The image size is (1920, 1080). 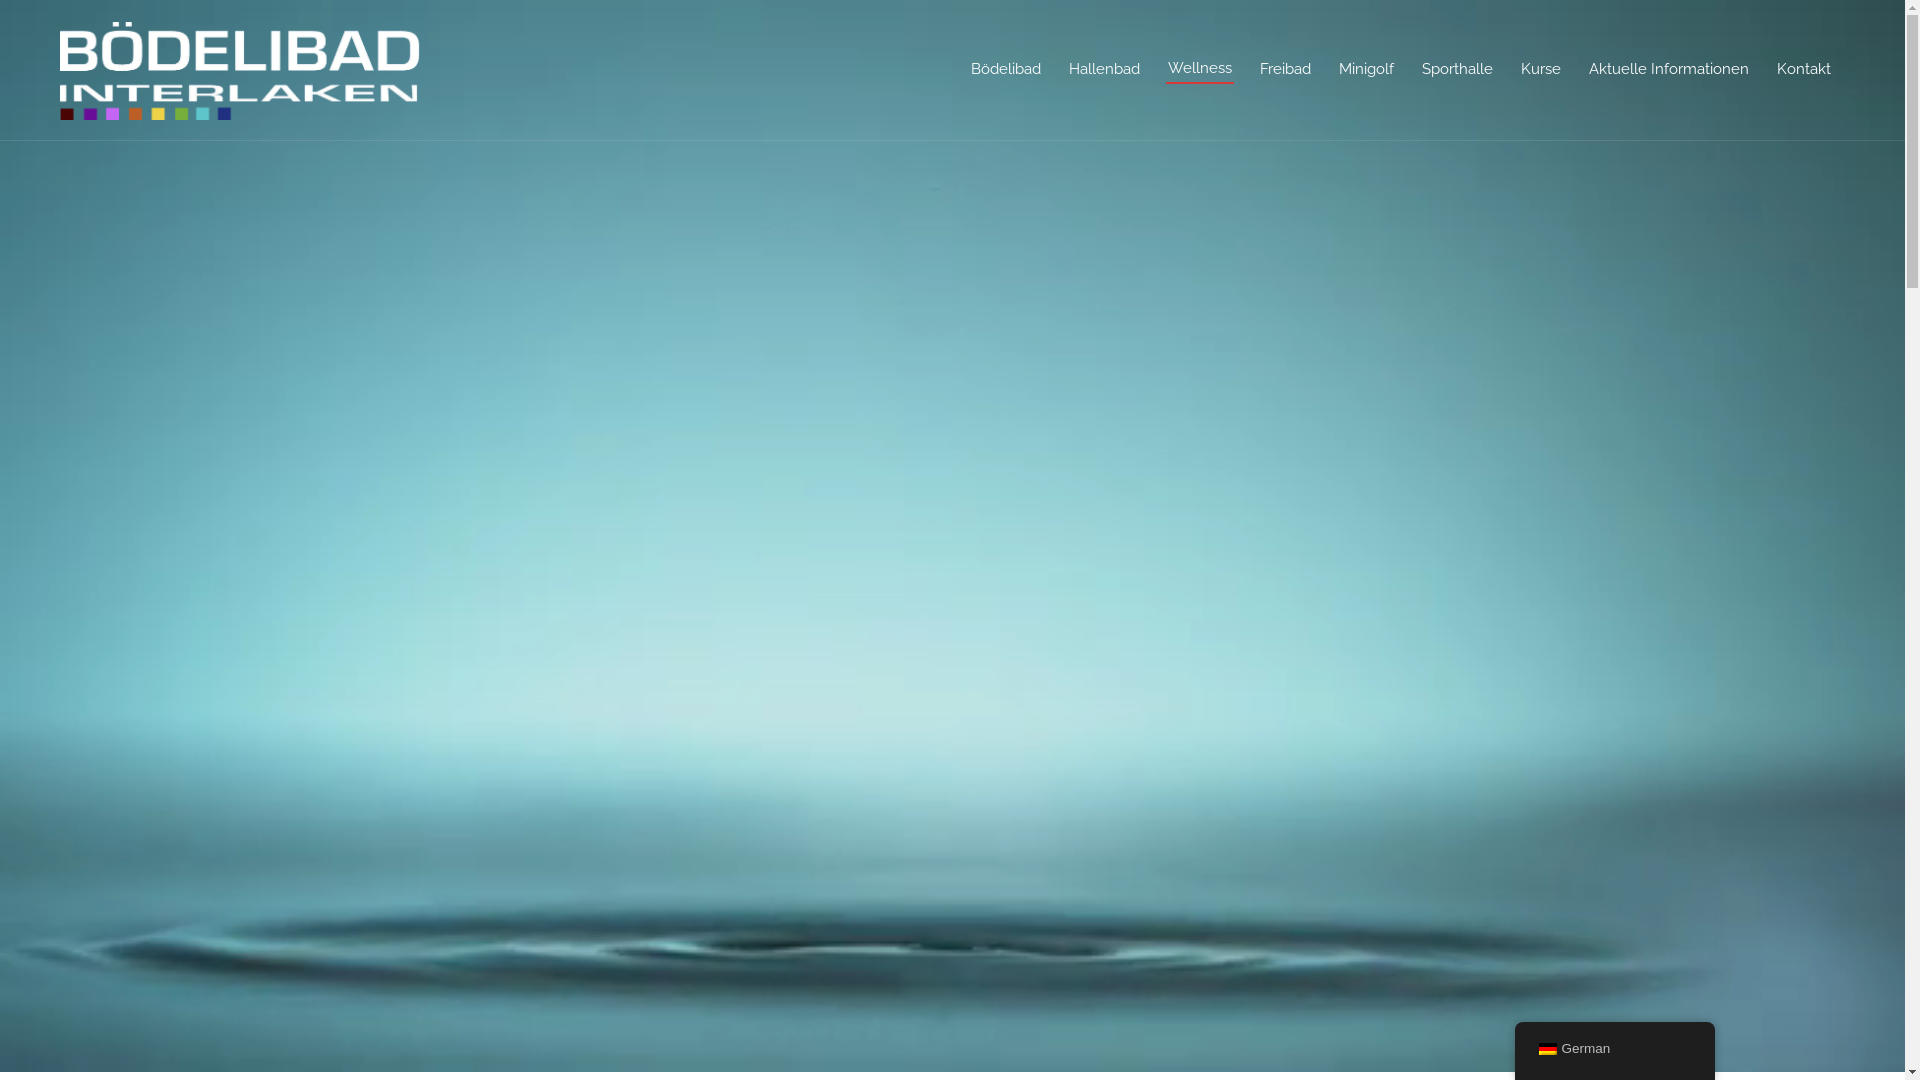 I want to click on Aktuelle Informationen, so click(x=1669, y=70).